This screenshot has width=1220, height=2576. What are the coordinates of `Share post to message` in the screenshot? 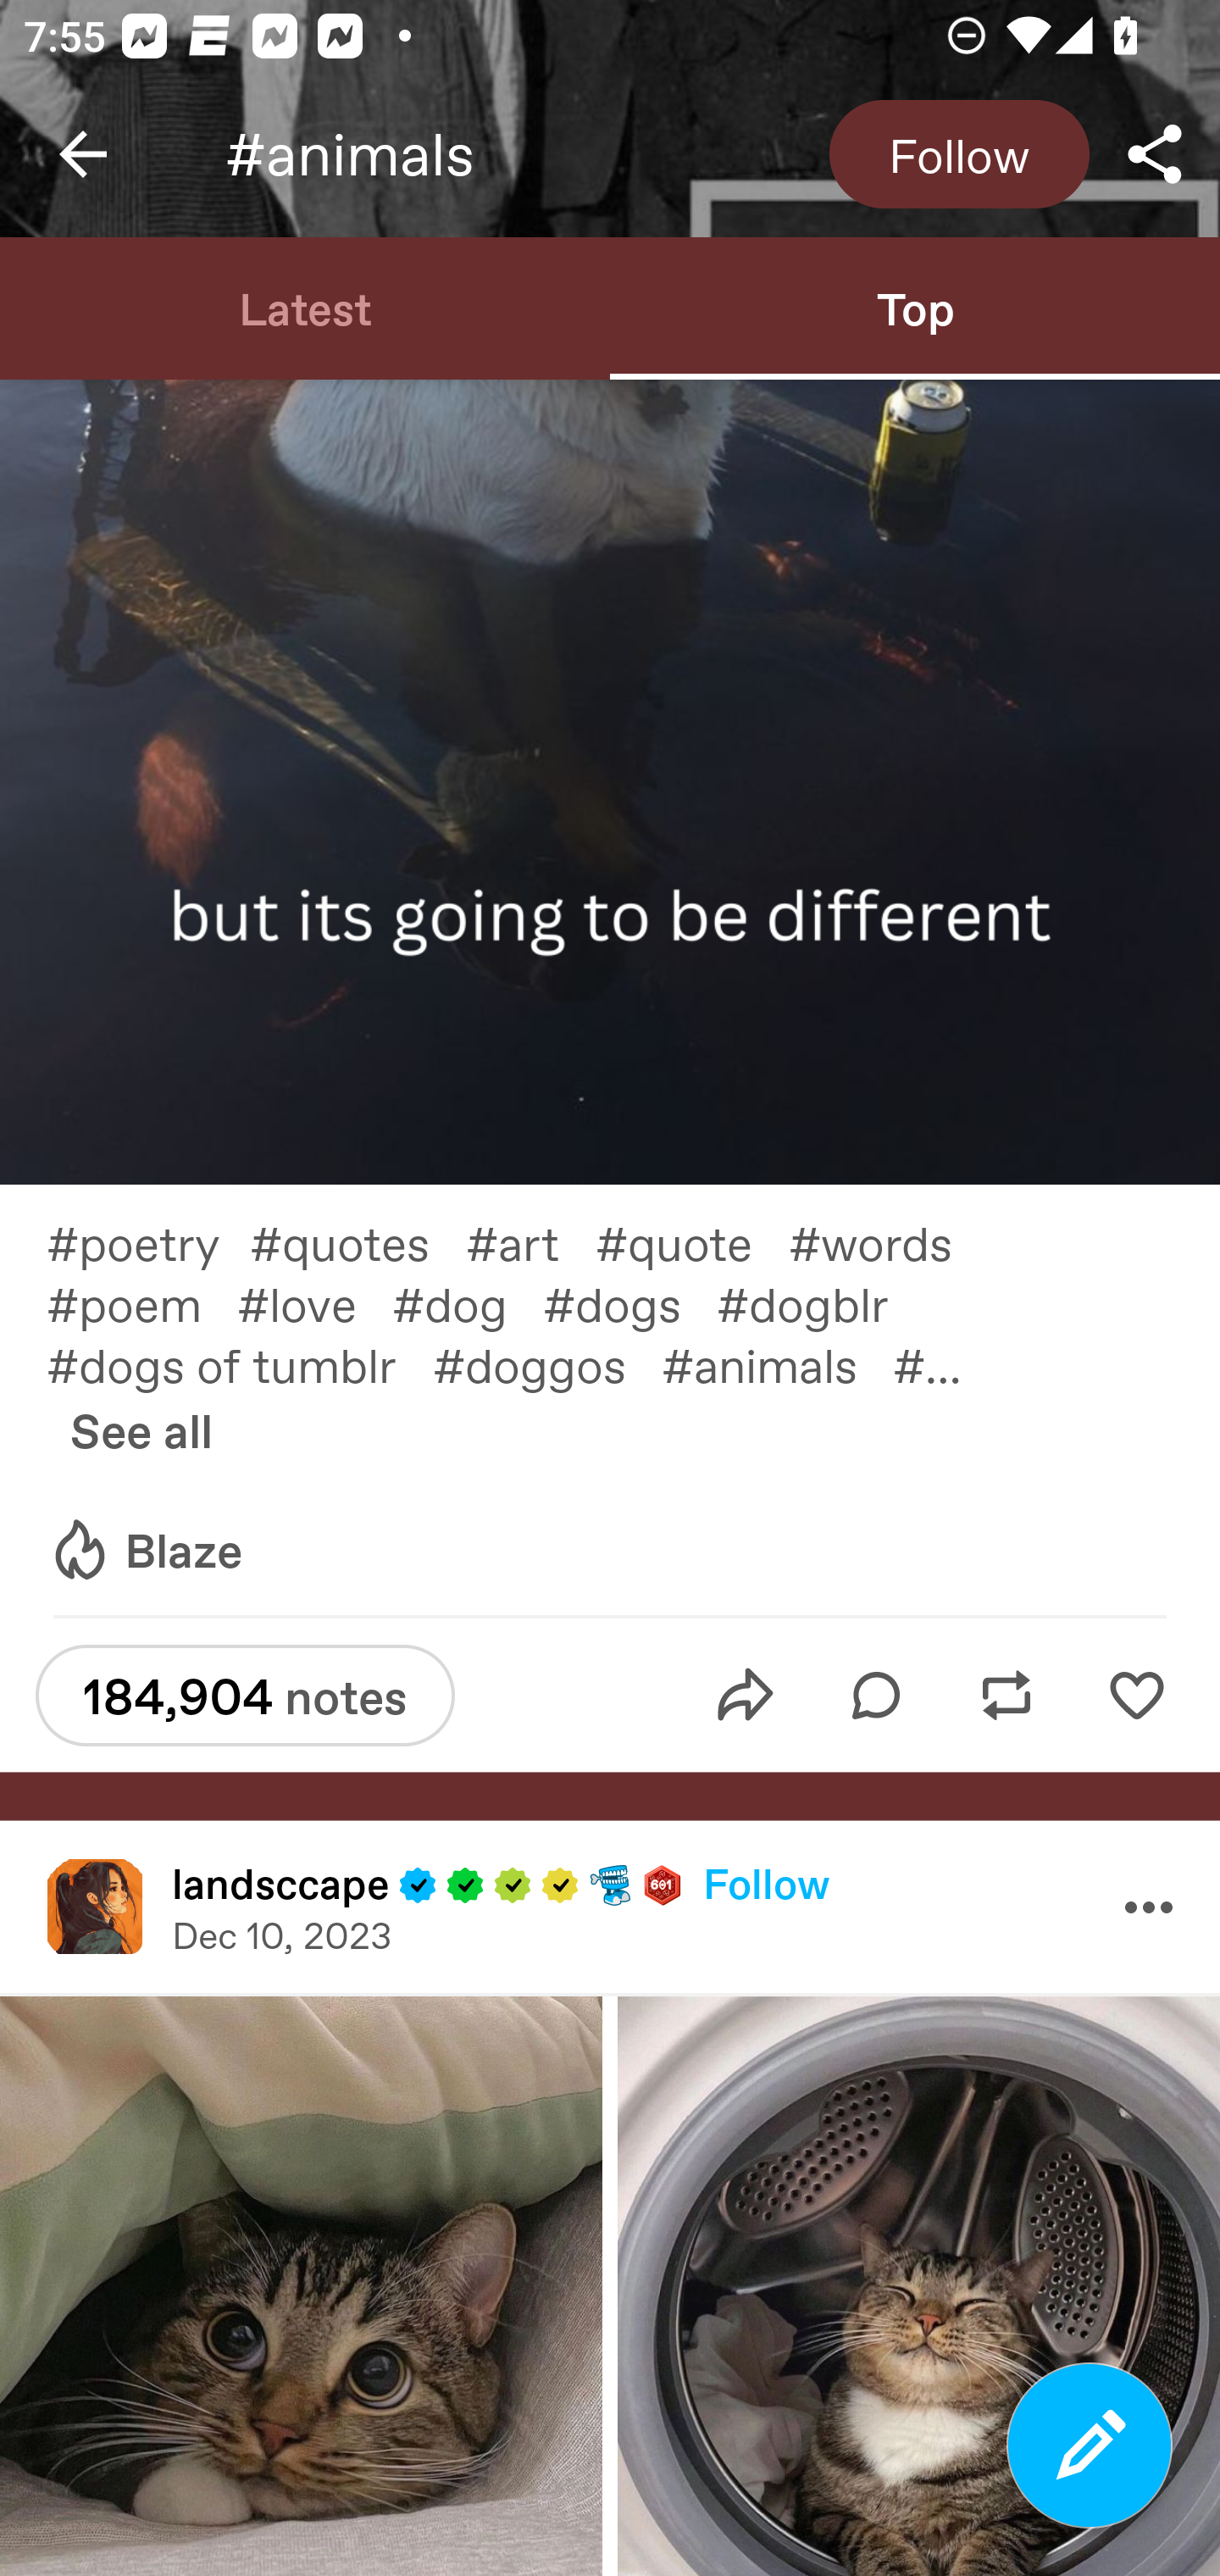 It's located at (746, 1695).